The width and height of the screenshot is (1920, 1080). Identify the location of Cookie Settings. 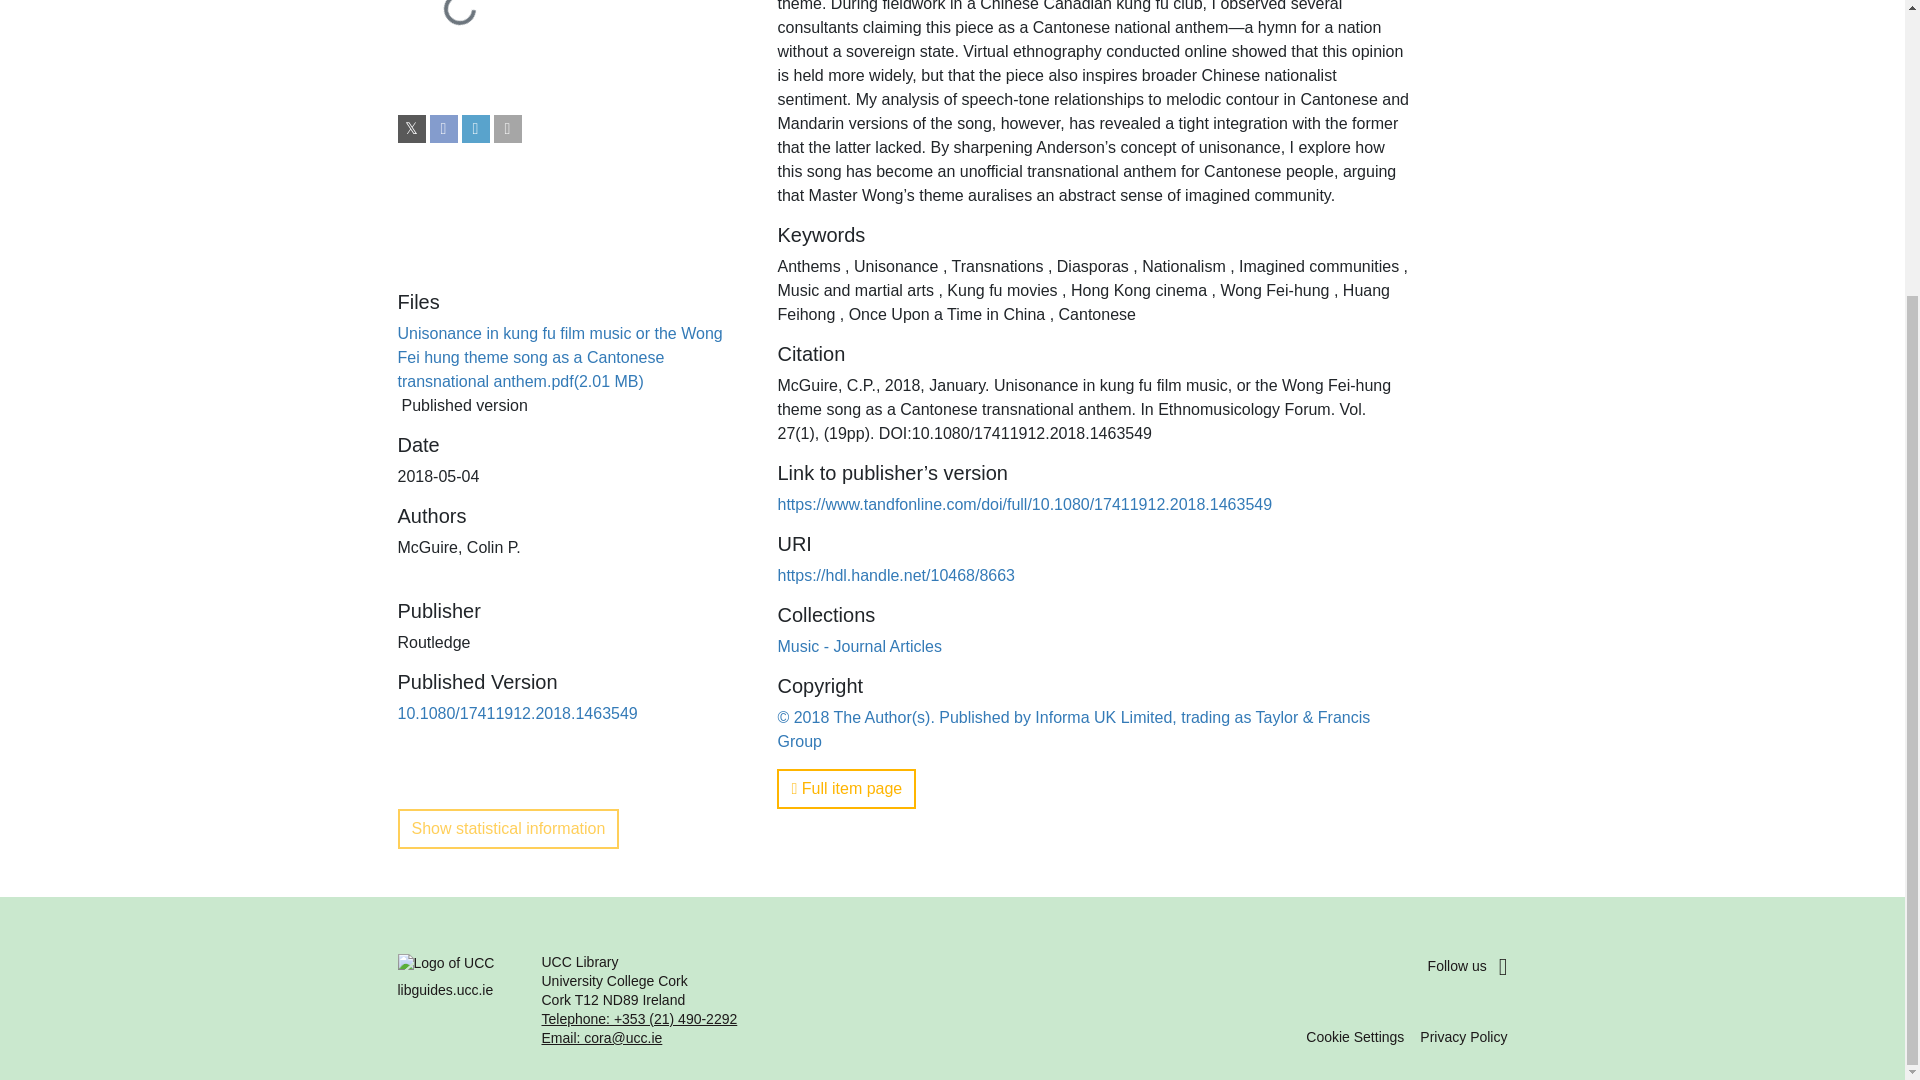
(1354, 1036).